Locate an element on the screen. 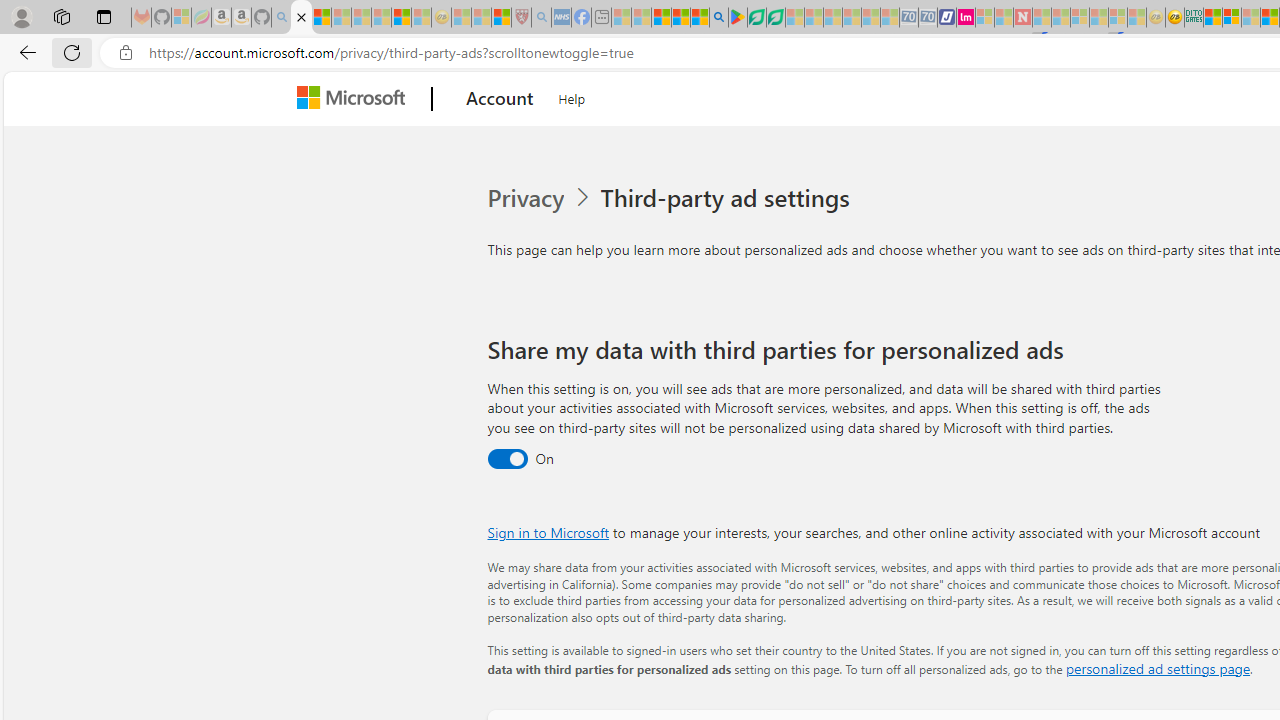 The image size is (1280, 720). Bluey: Let's Play! - Apps on Google Play is located at coordinates (738, 18).